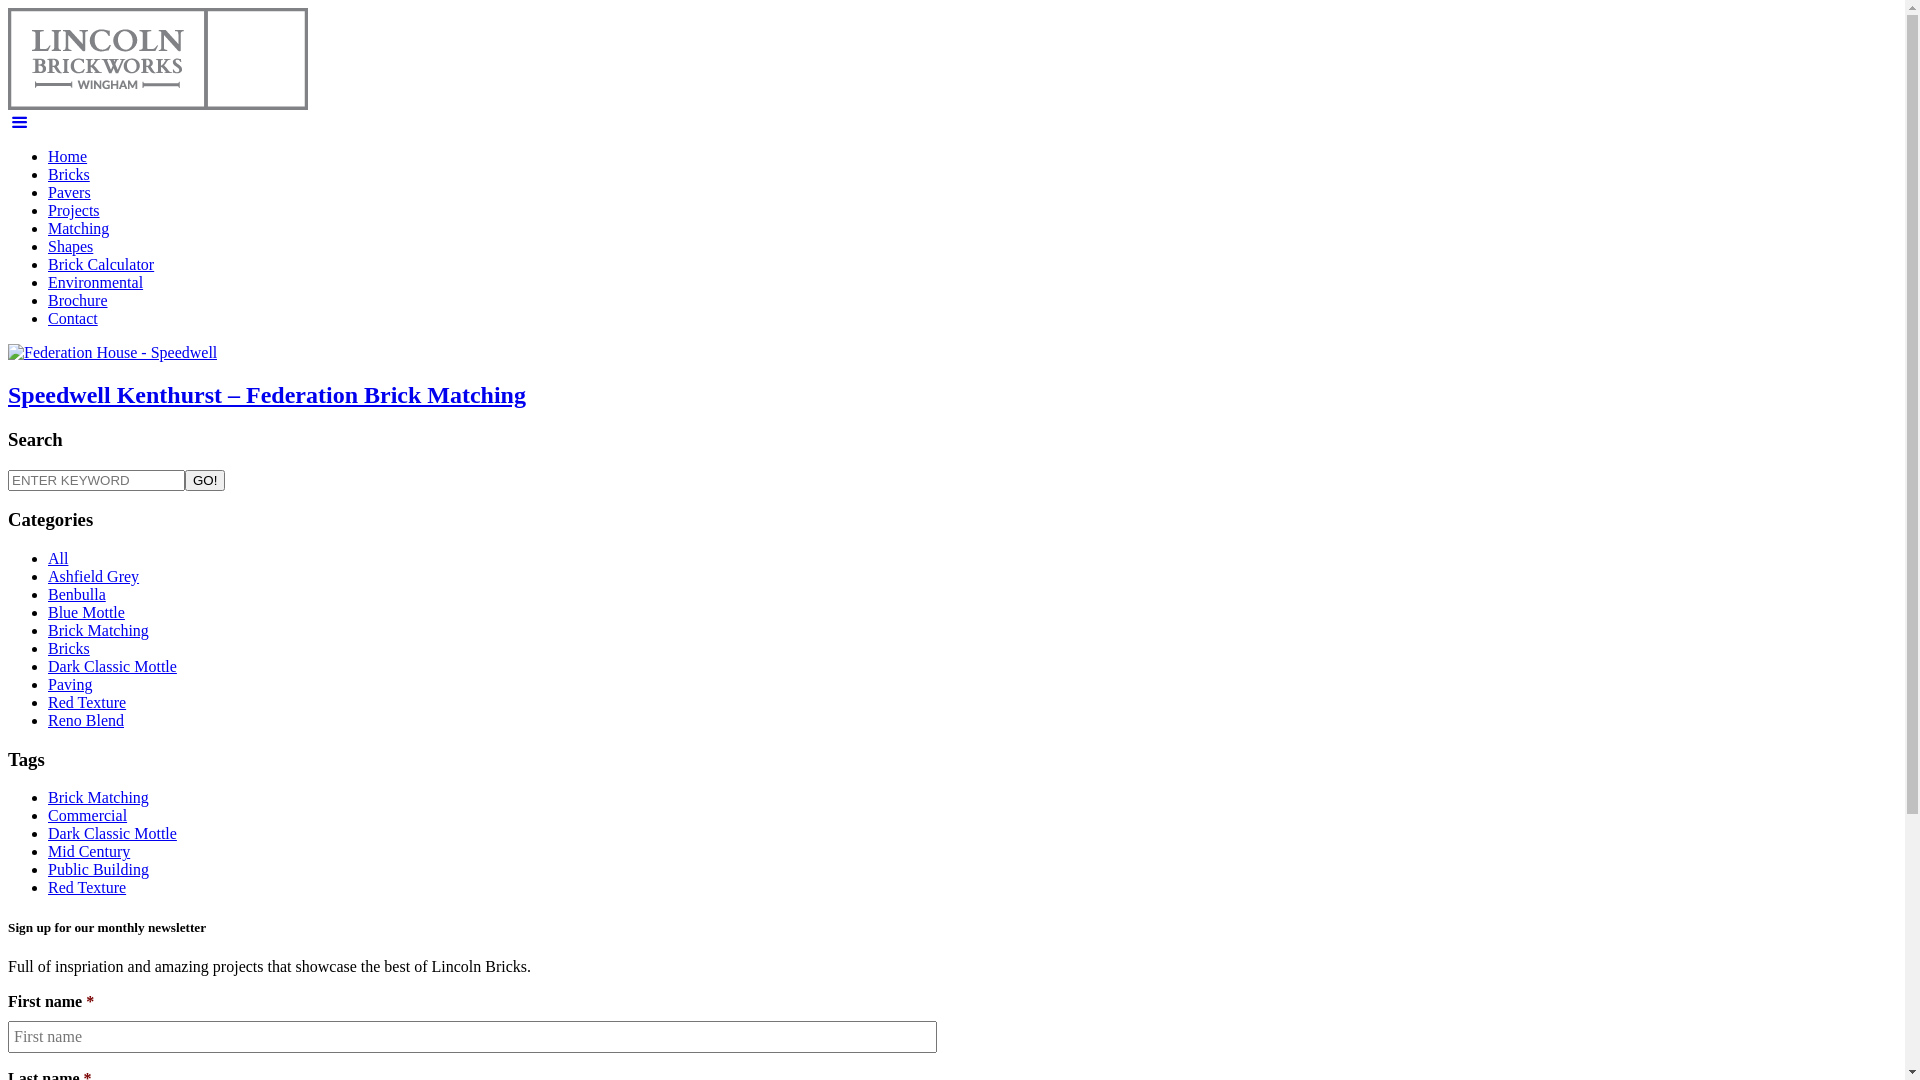 The width and height of the screenshot is (1920, 1080). What do you see at coordinates (78, 300) in the screenshot?
I see `Brochure` at bounding box center [78, 300].